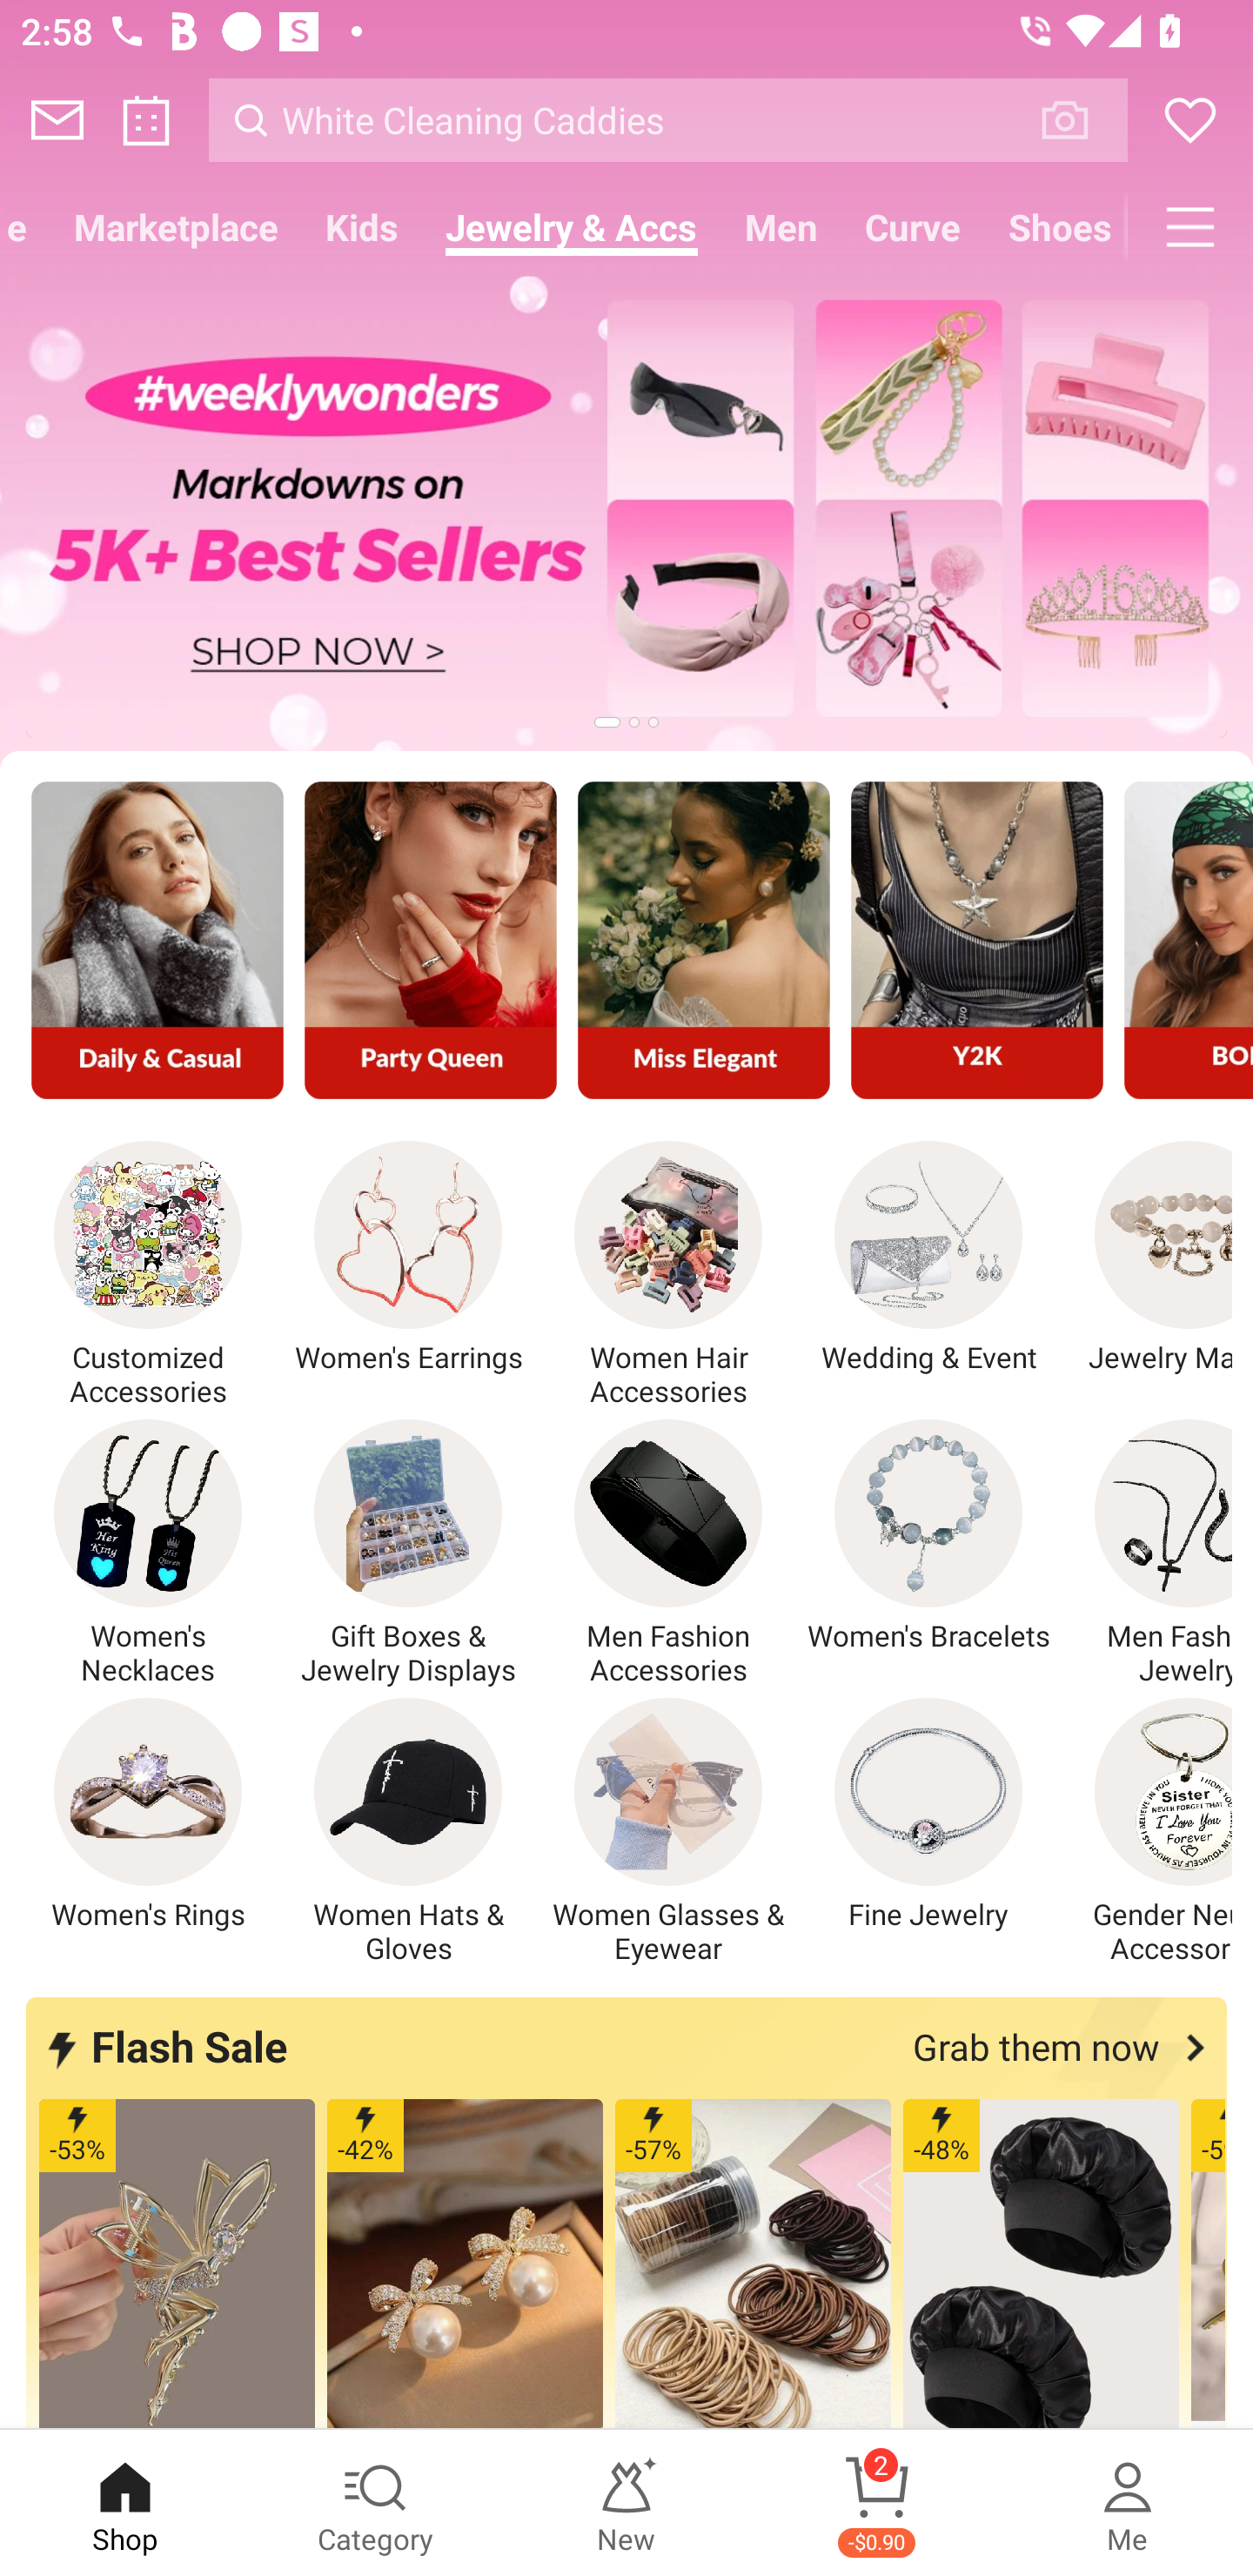 Image resolution: width=1253 pixels, height=2576 pixels. I want to click on Kids, so click(362, 226).